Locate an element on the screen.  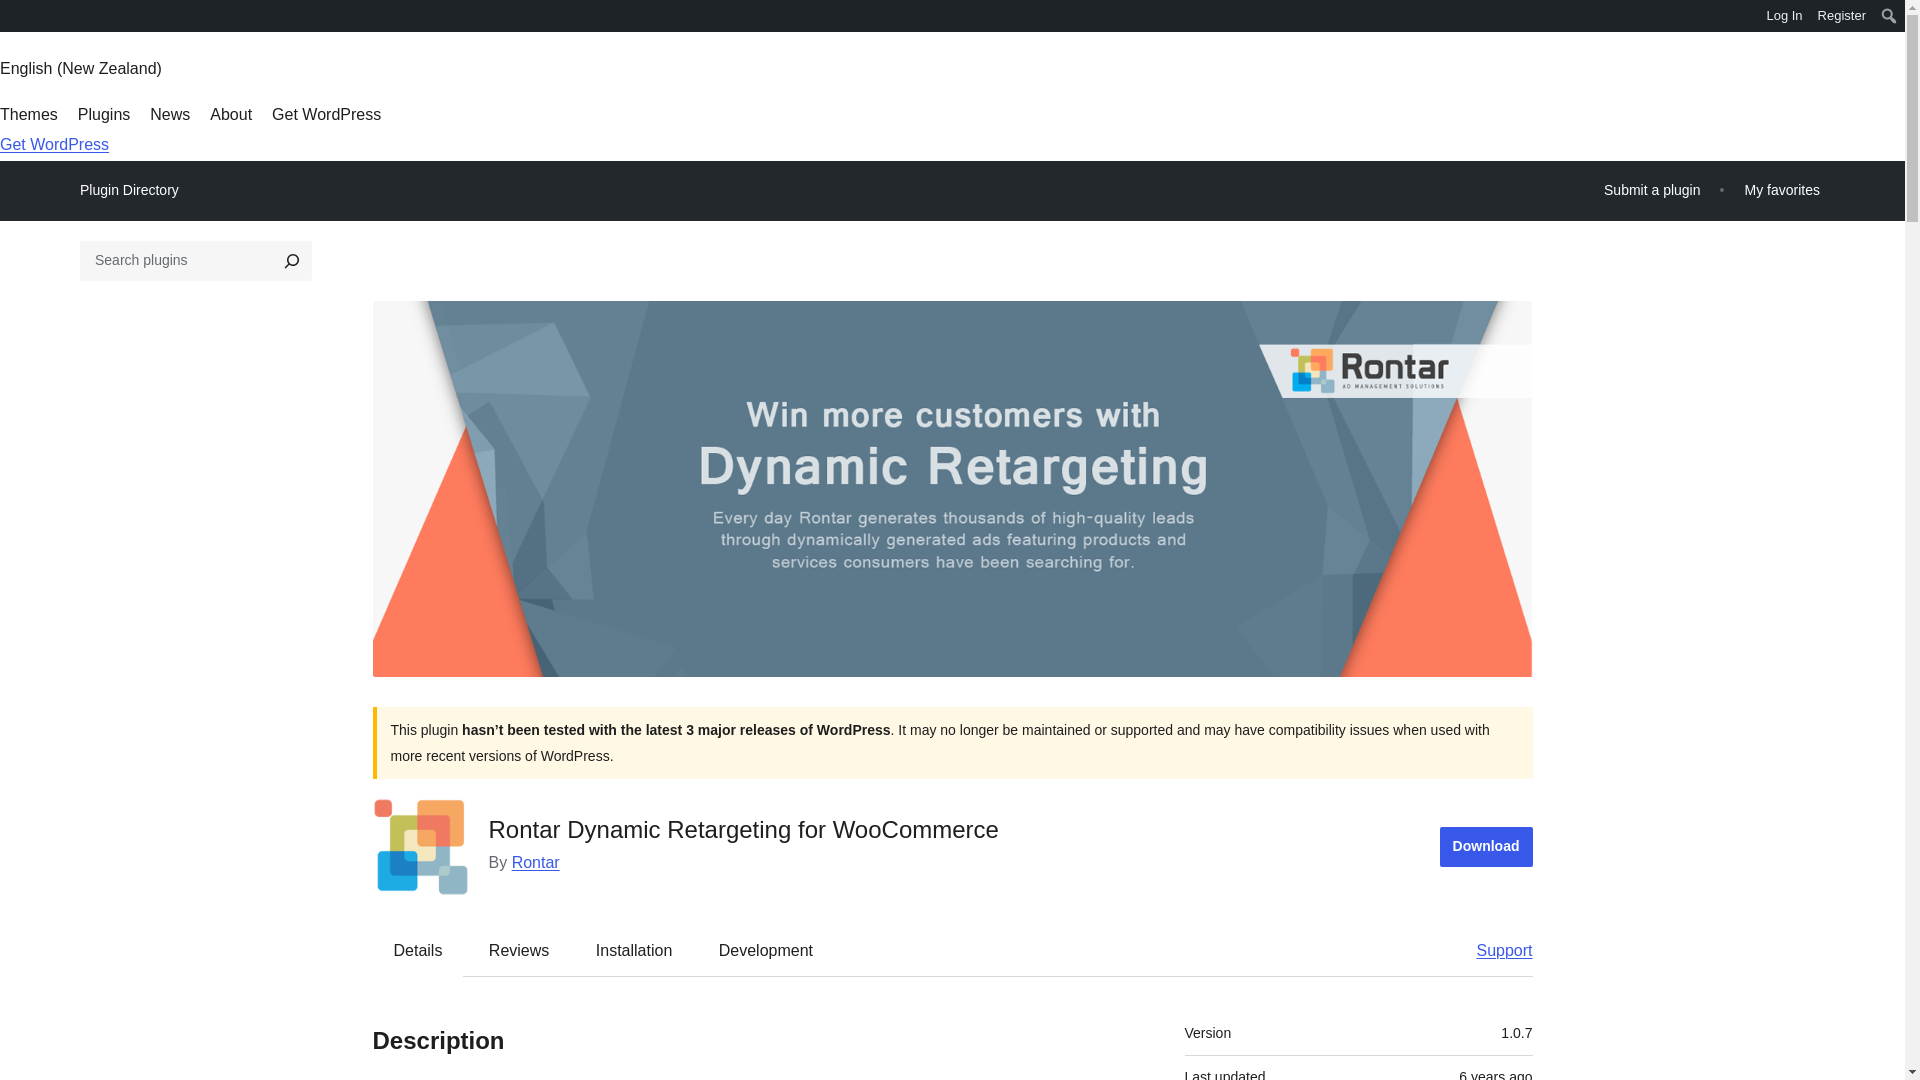
My favorites is located at coordinates (1782, 190).